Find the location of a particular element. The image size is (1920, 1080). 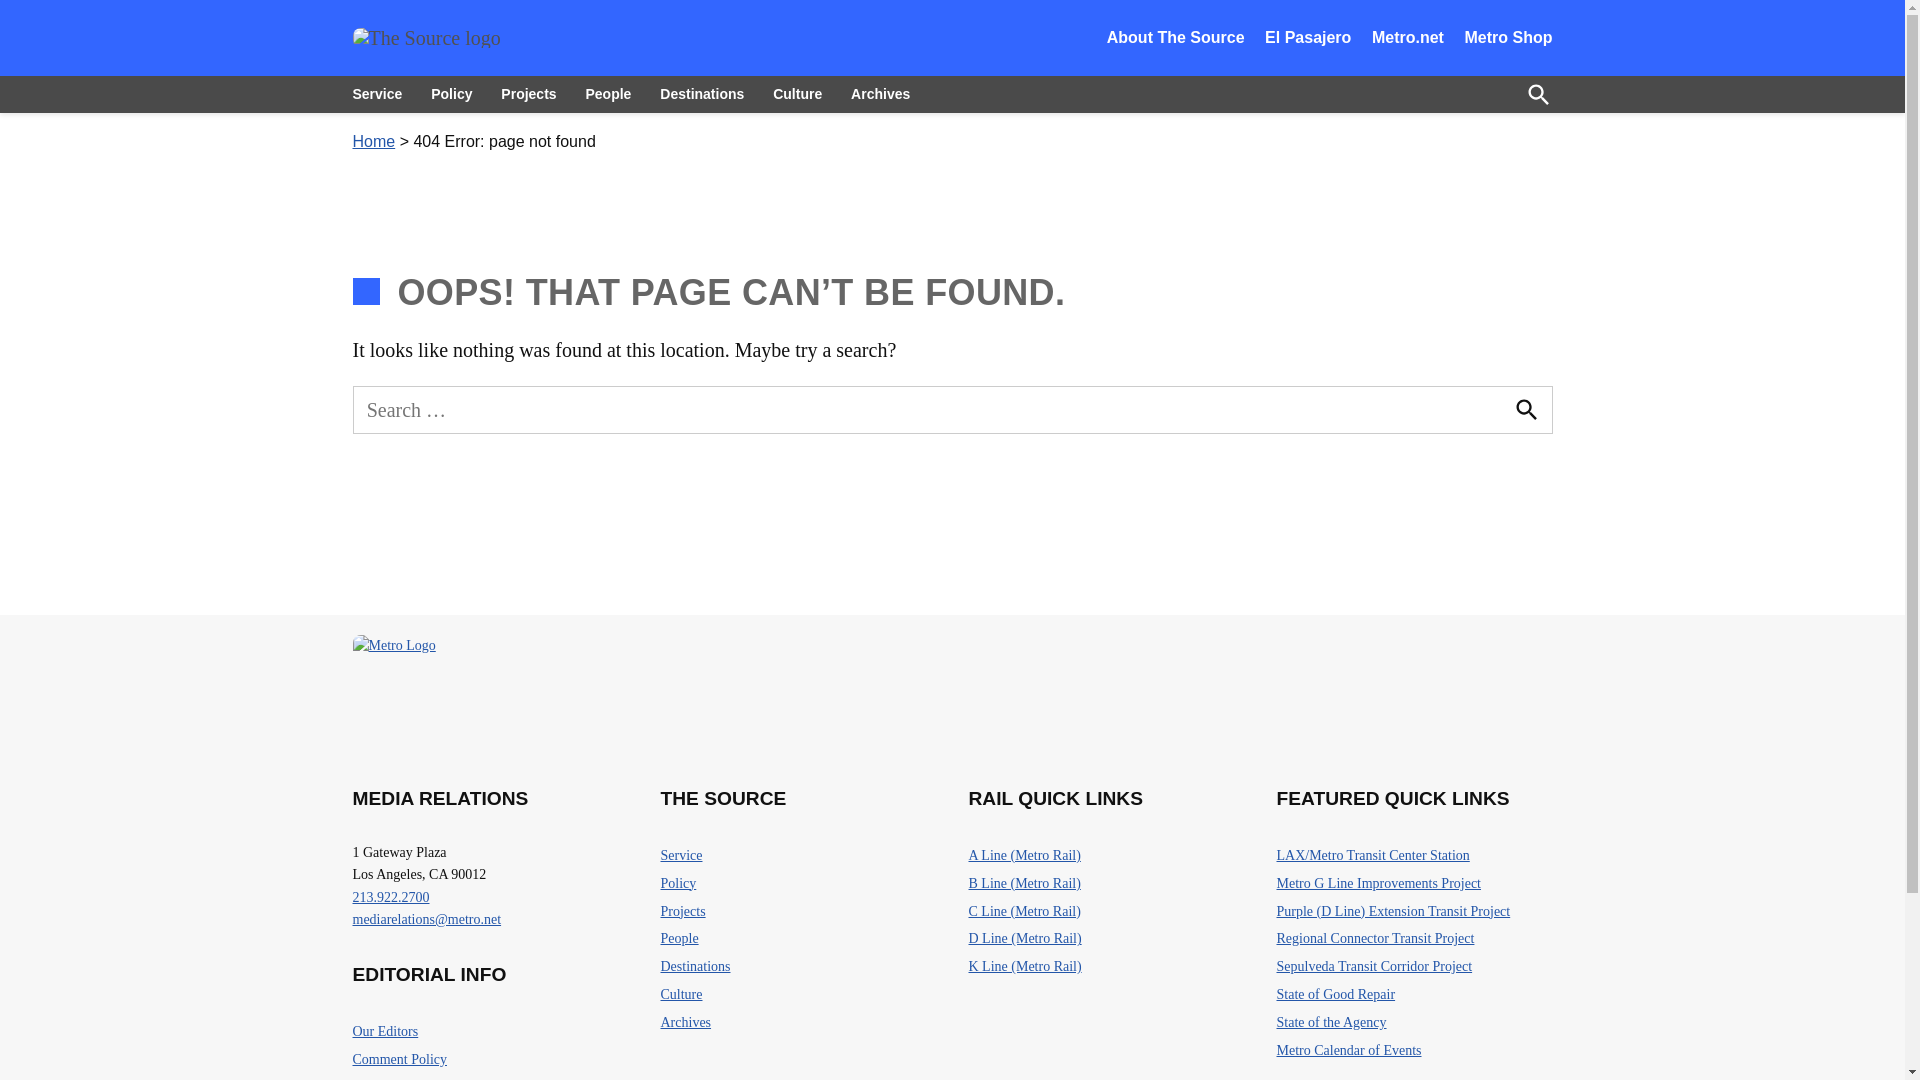

Metro Shop is located at coordinates (1507, 38).